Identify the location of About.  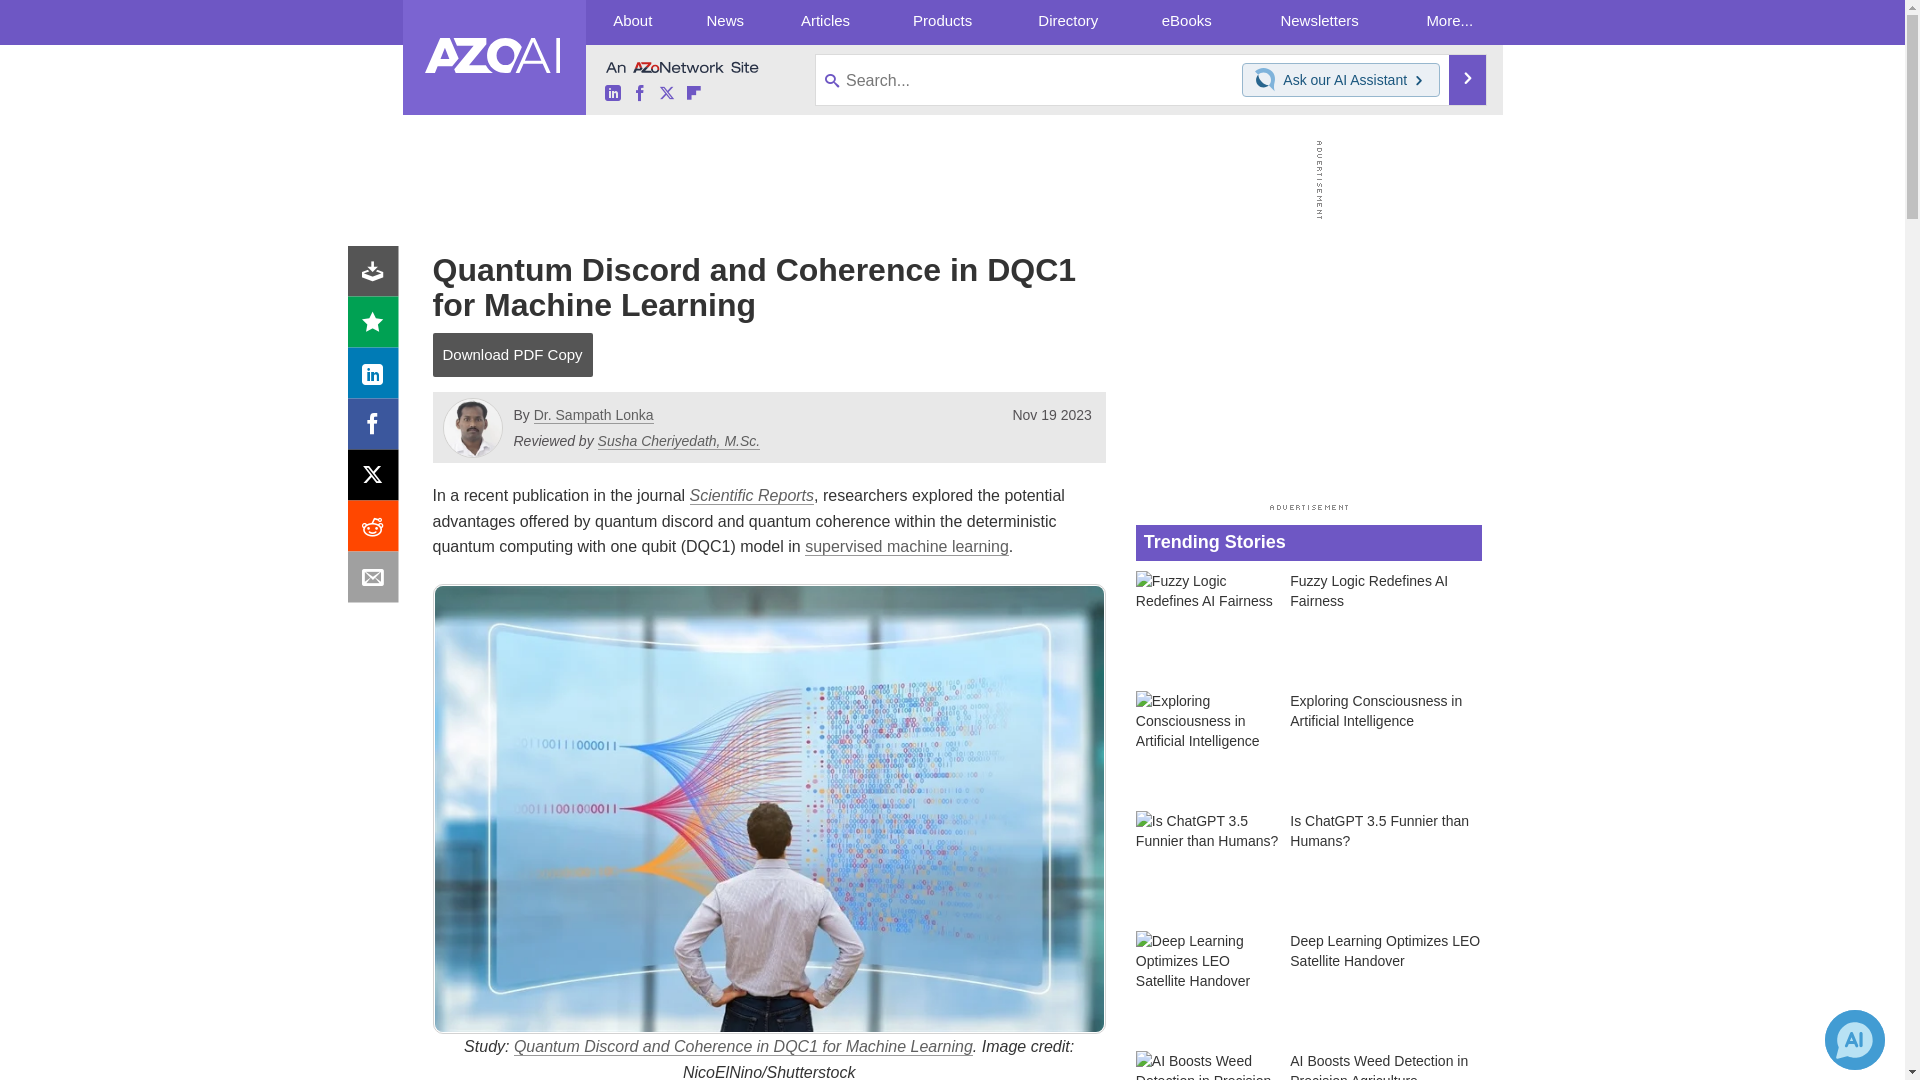
(632, 22).